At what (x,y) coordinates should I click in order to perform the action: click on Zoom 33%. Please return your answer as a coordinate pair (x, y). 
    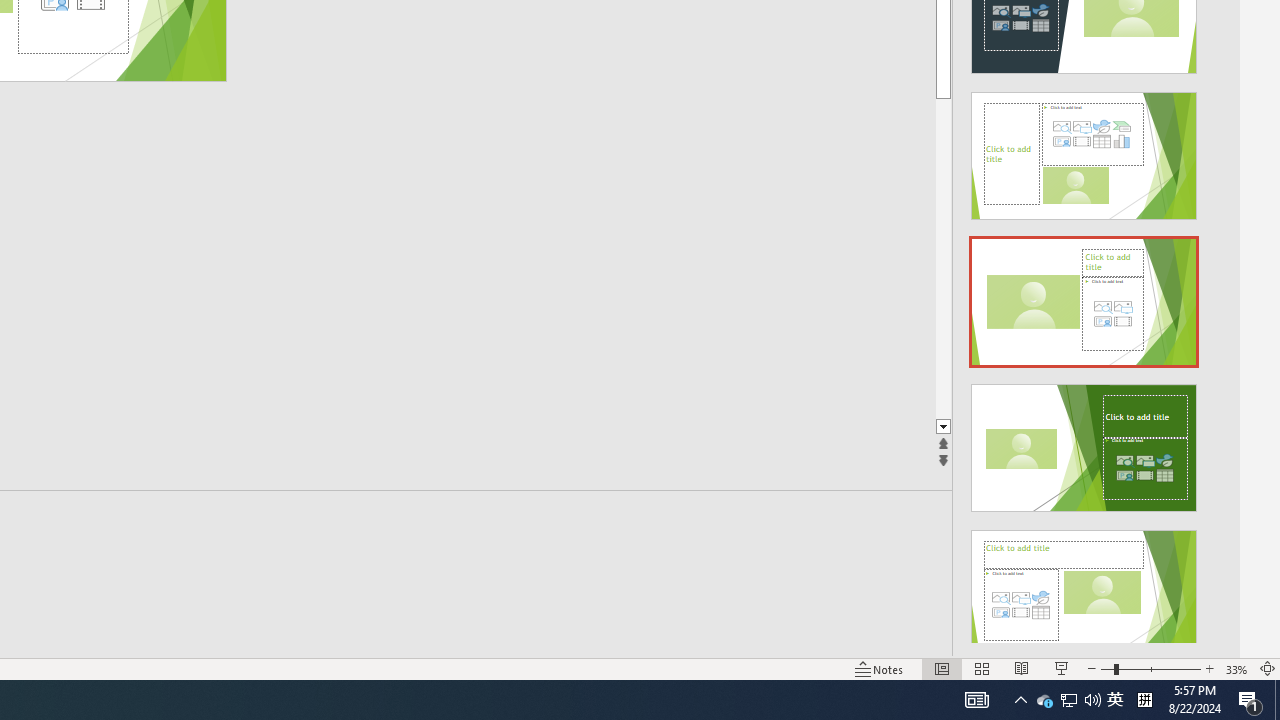
    Looking at the image, I should click on (1236, 668).